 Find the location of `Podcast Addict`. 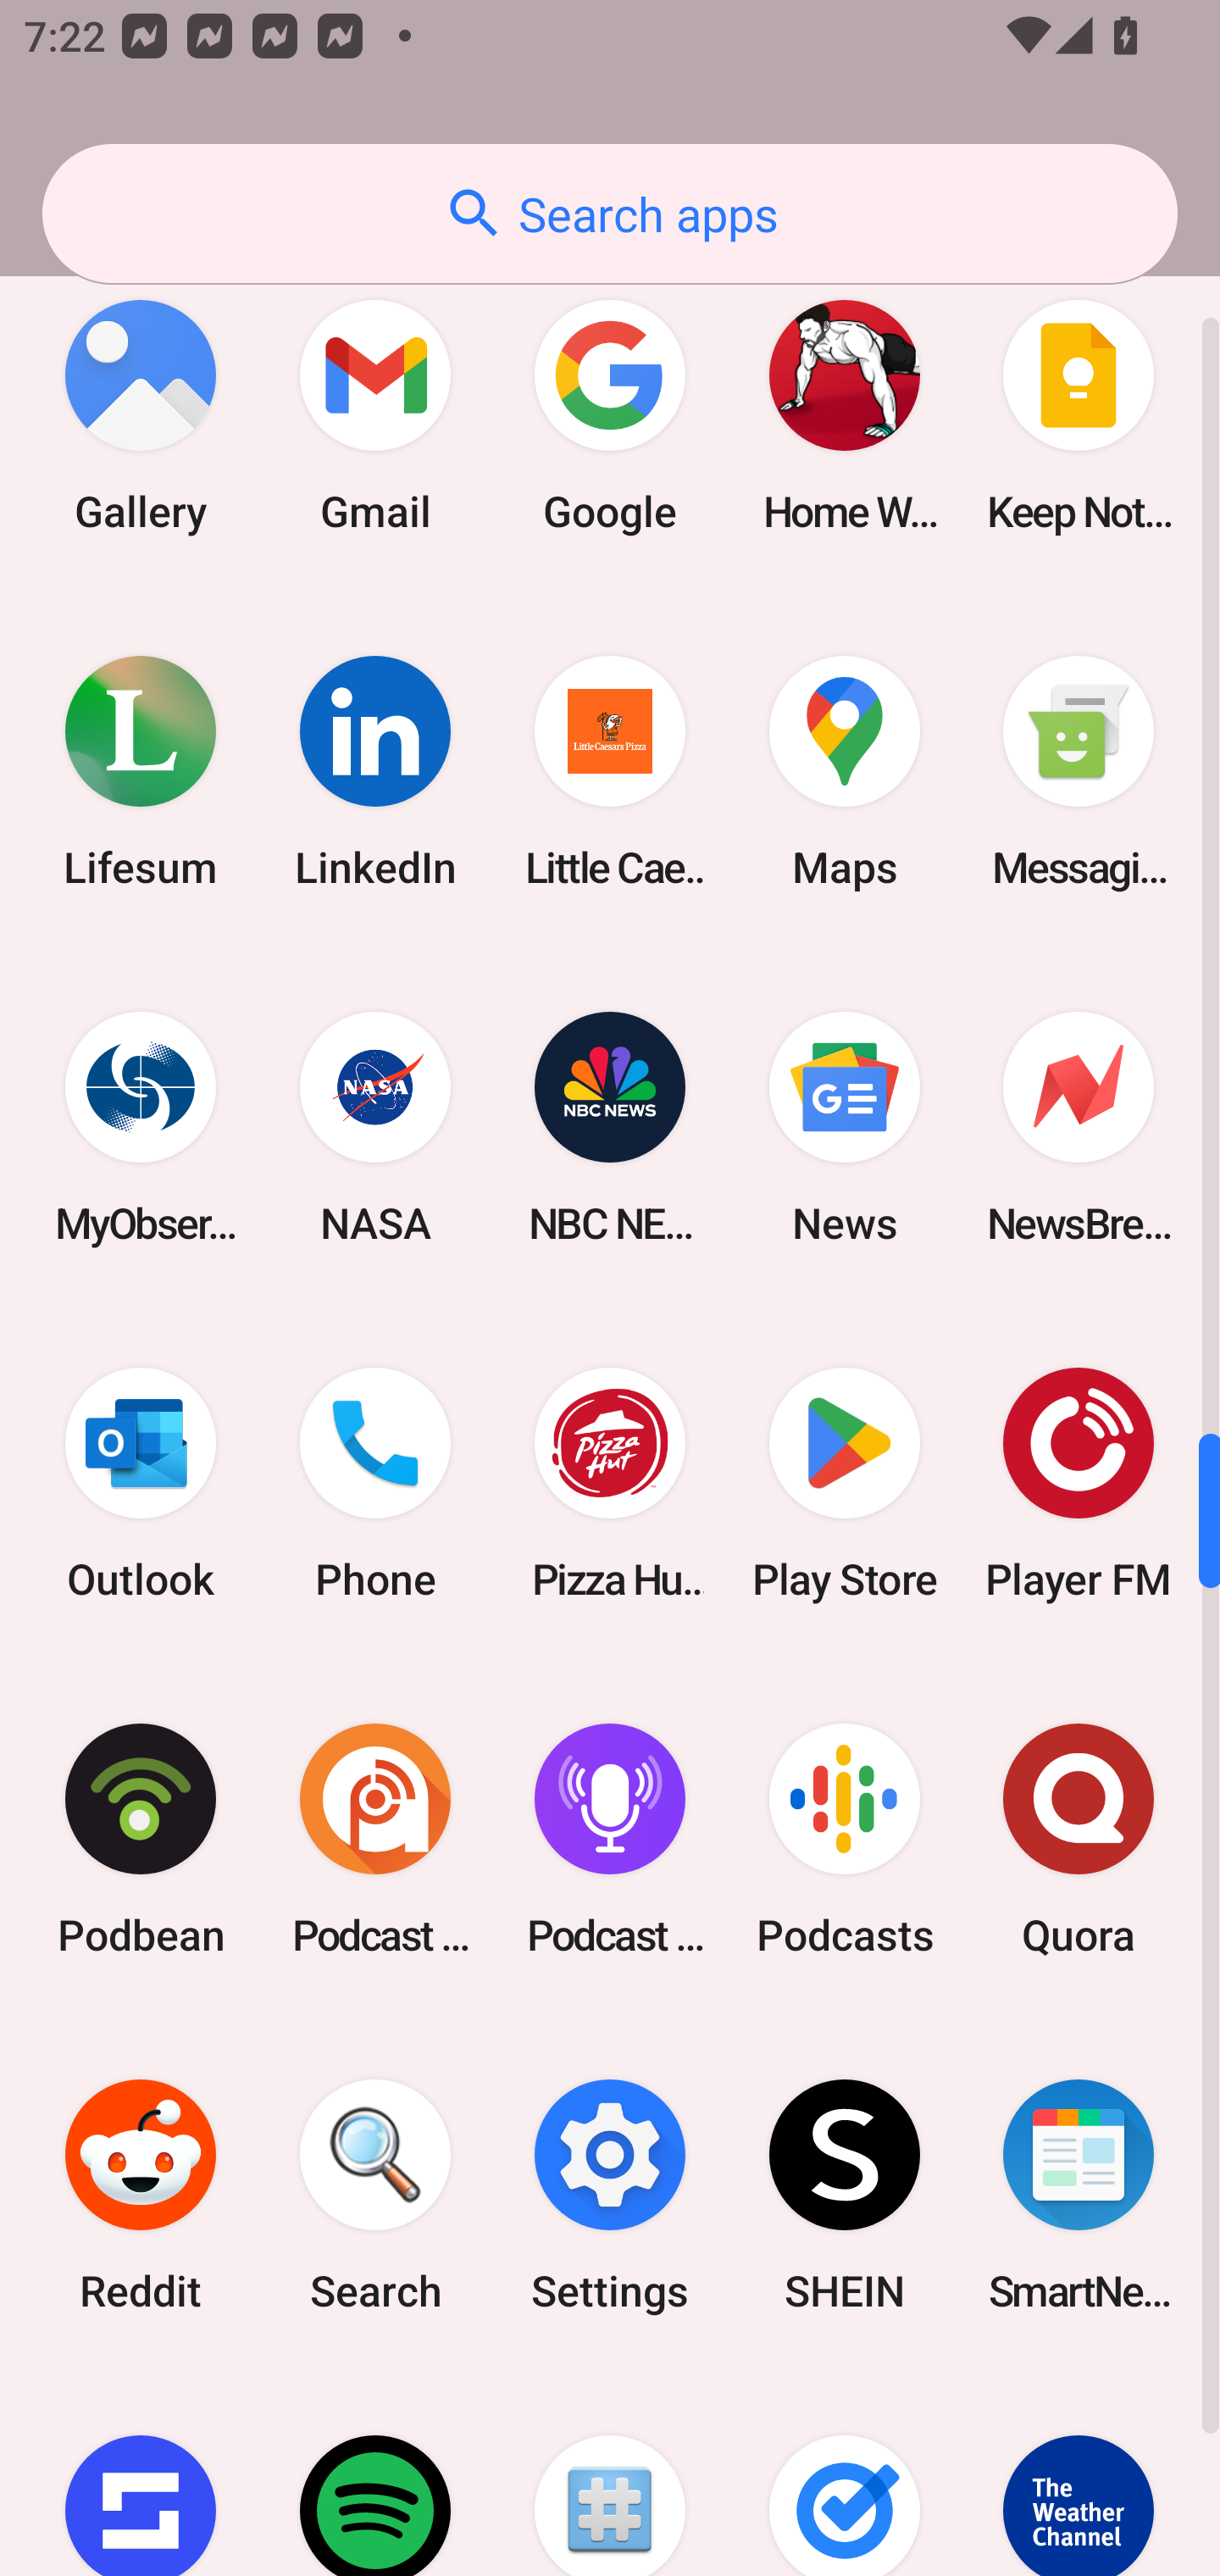

Podcast Addict is located at coordinates (375, 1839).